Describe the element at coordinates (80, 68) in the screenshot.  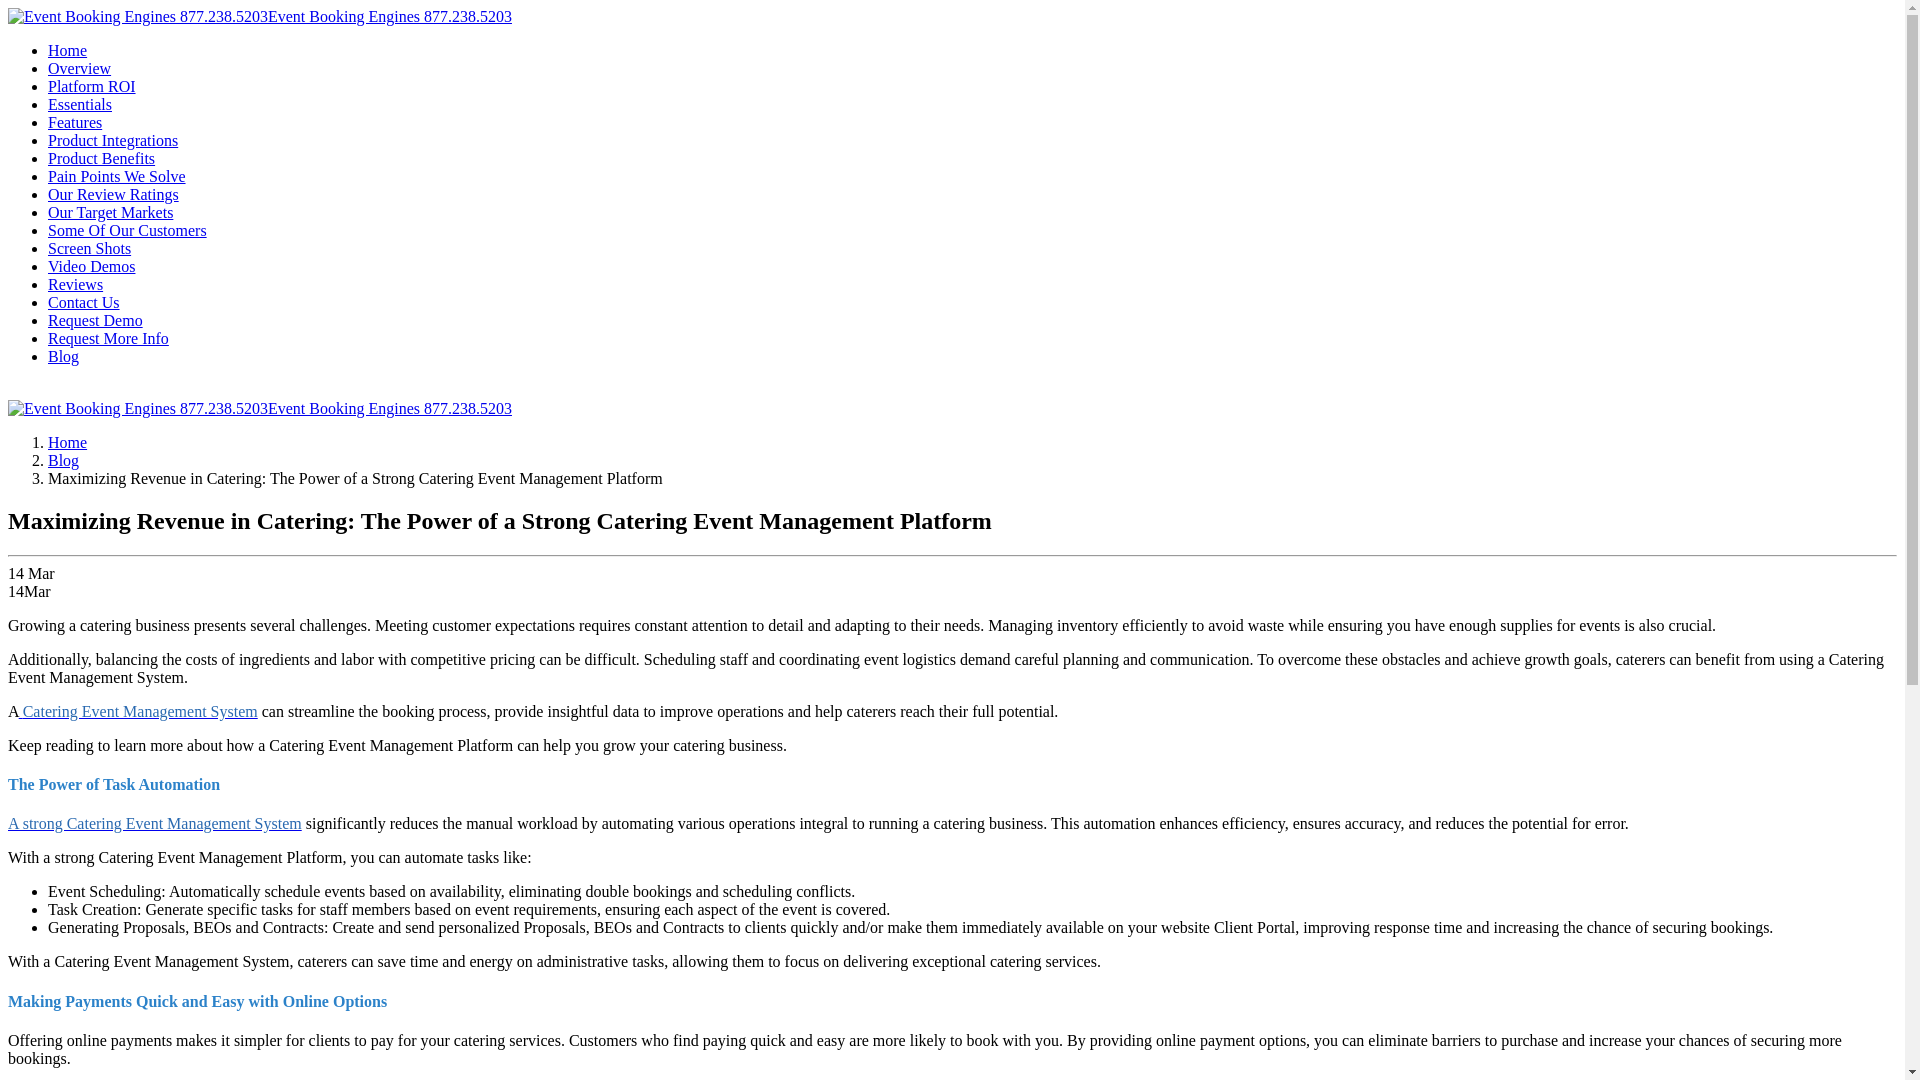
I see `Overview` at that location.